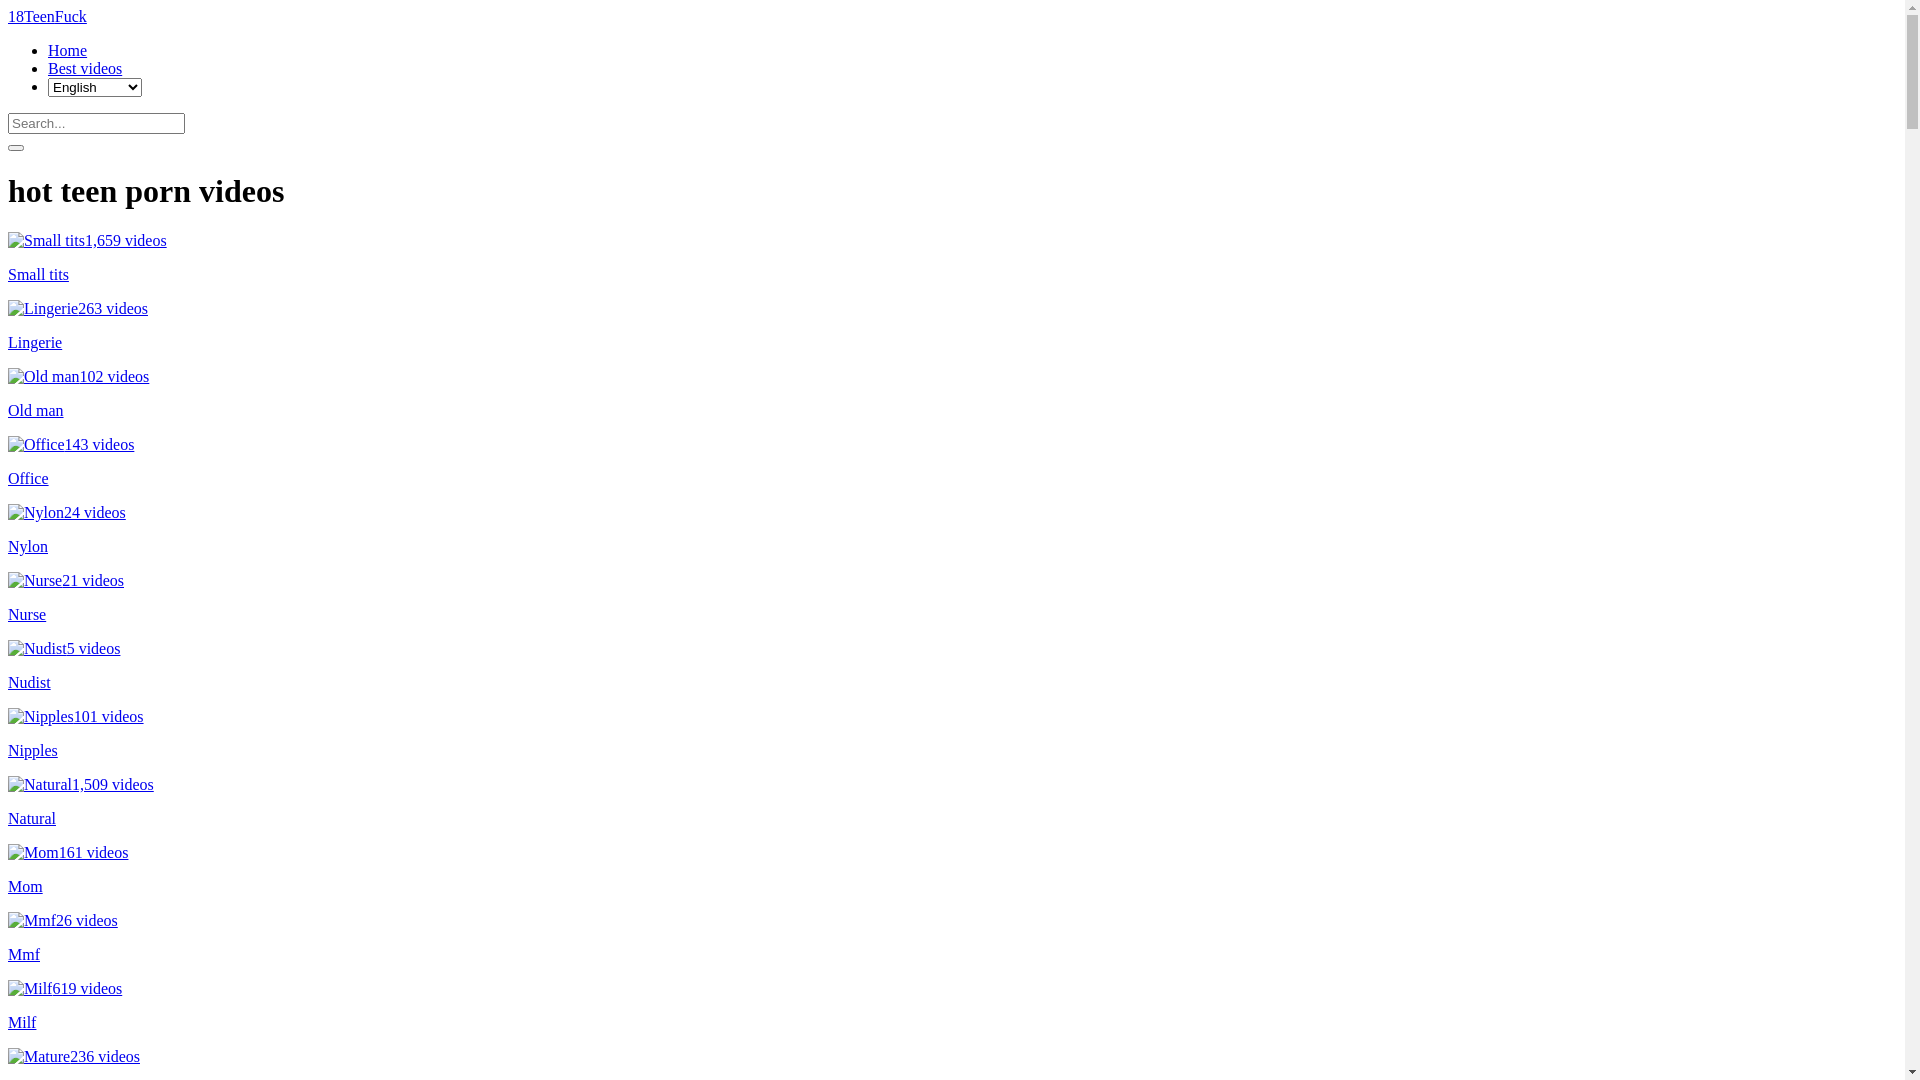 The height and width of the screenshot is (1080, 1920). I want to click on 619 videos
Milf, so click(952, 1006).